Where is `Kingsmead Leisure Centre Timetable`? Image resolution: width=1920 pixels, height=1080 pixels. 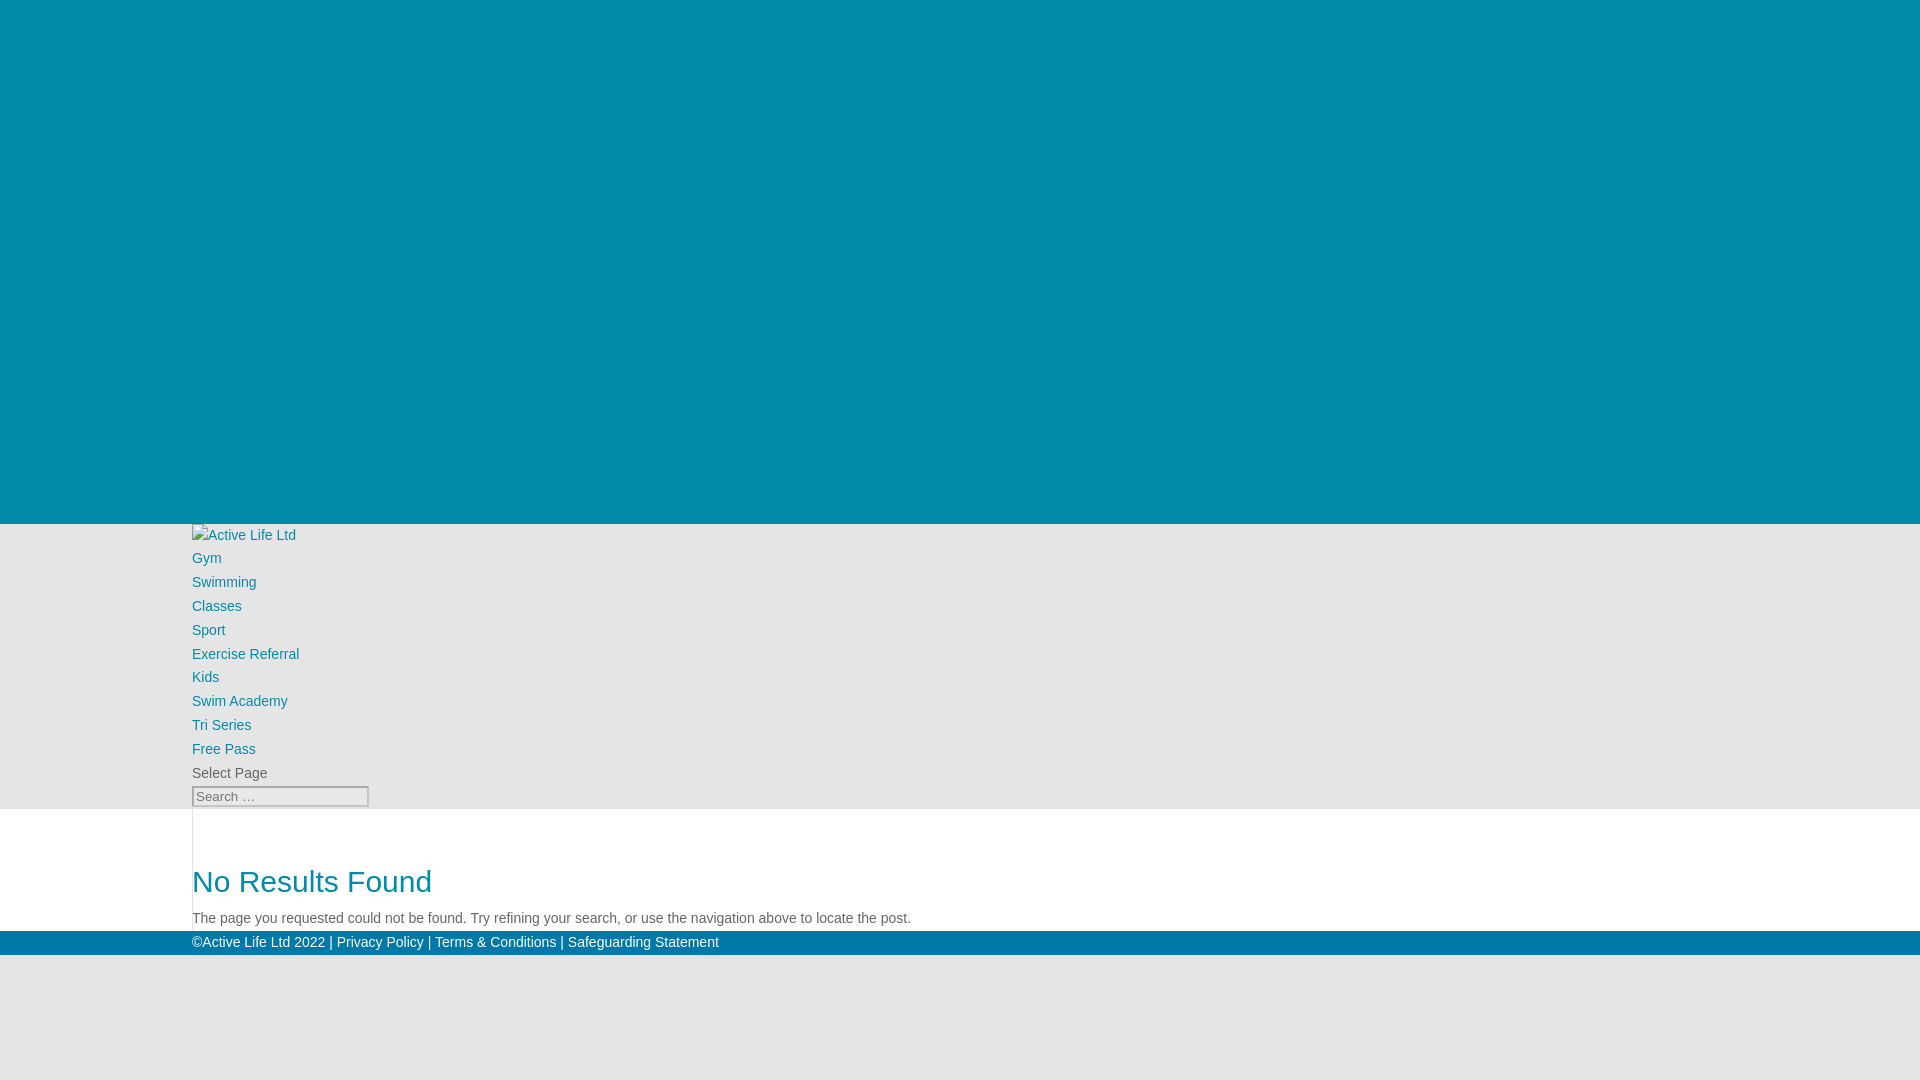
Kingsmead Leisure Centre Timetable is located at coordinates (307, 225).